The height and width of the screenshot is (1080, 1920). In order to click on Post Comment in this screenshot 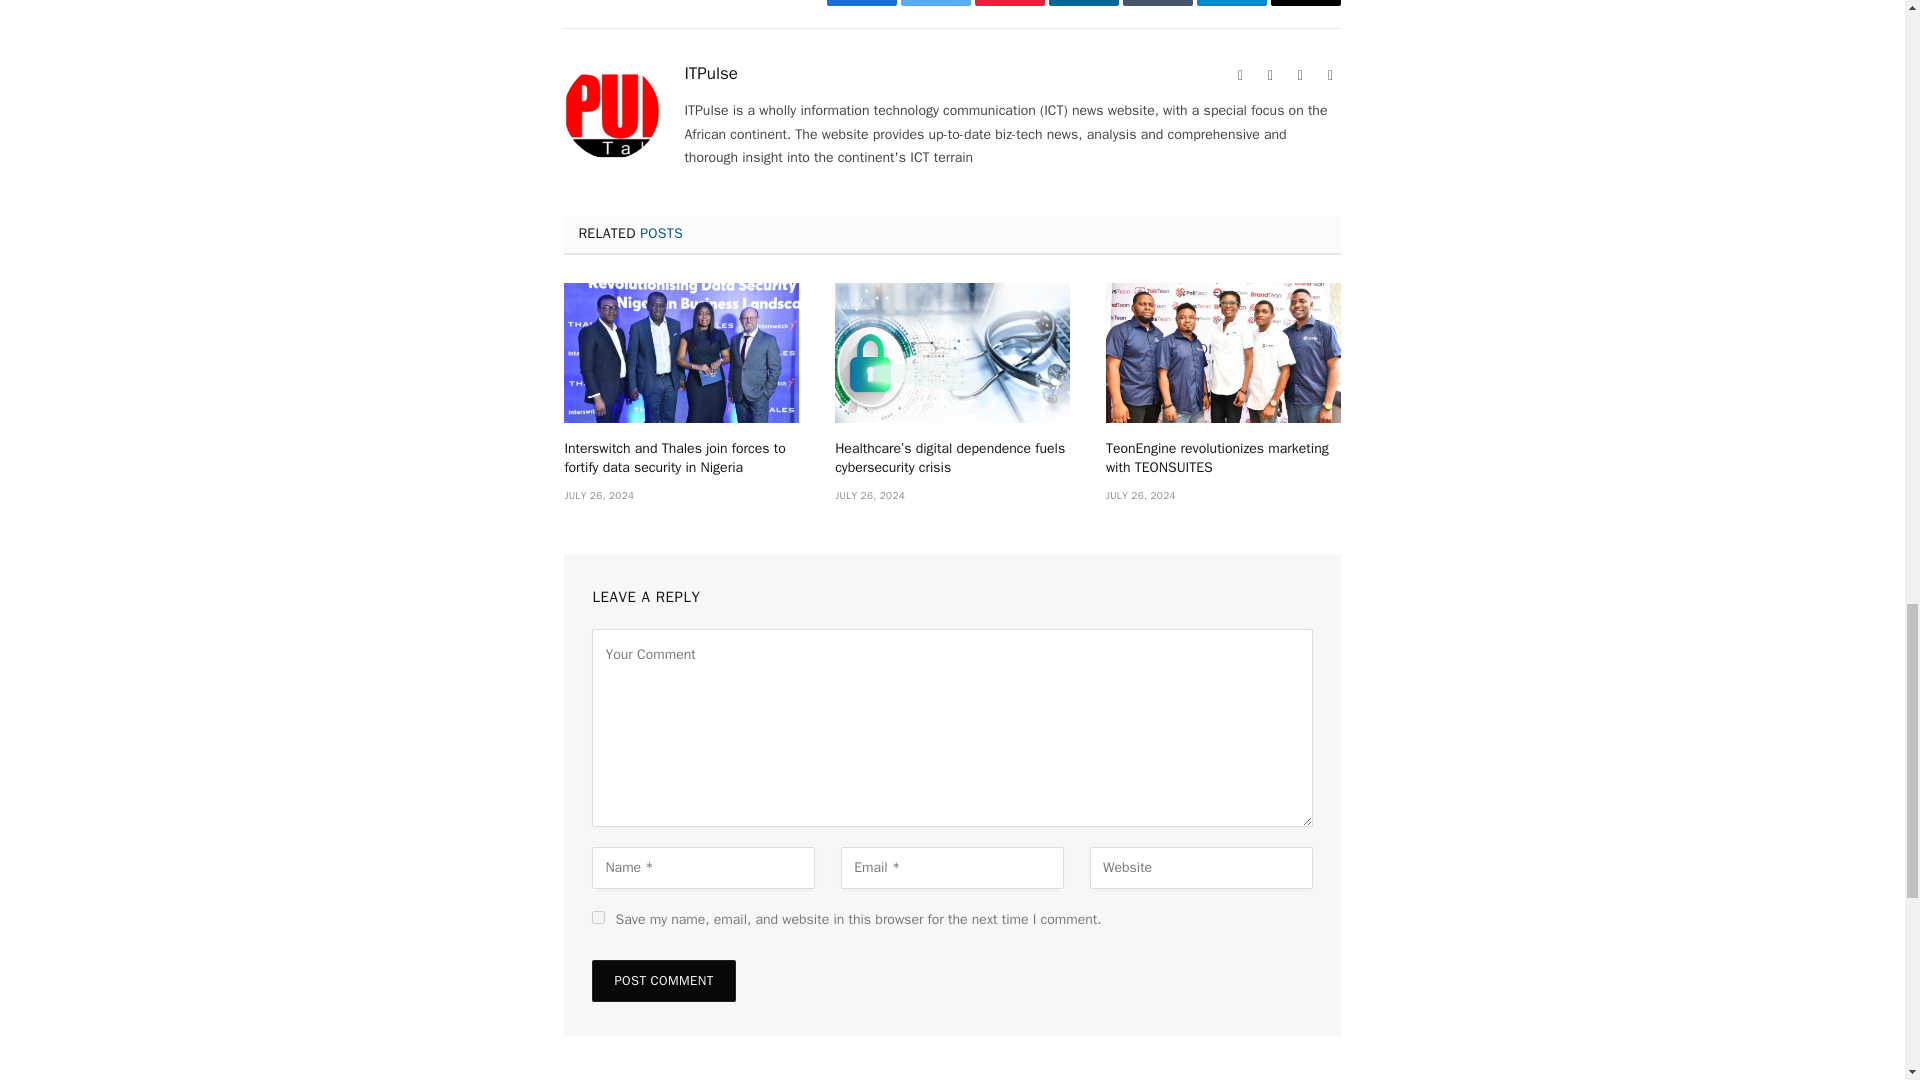, I will do `click(663, 981)`.